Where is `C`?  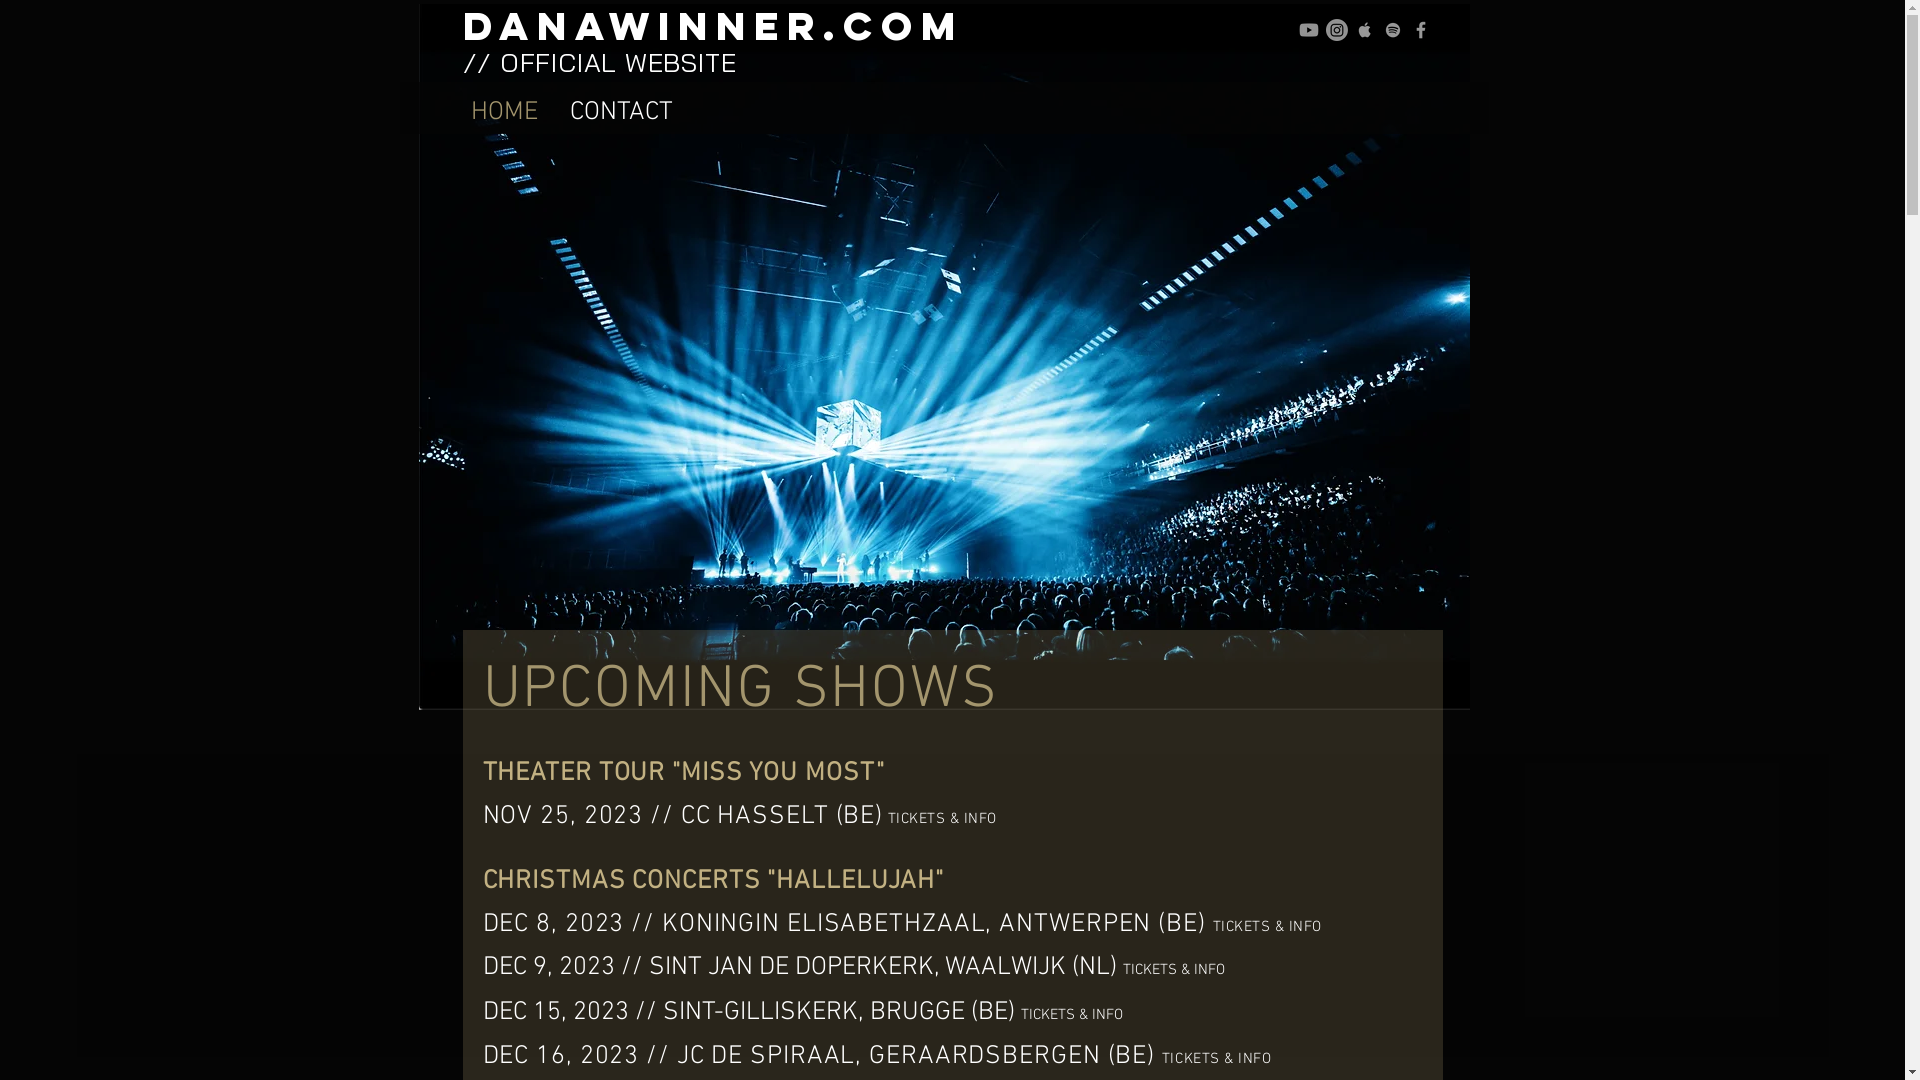
C is located at coordinates (1230, 927).